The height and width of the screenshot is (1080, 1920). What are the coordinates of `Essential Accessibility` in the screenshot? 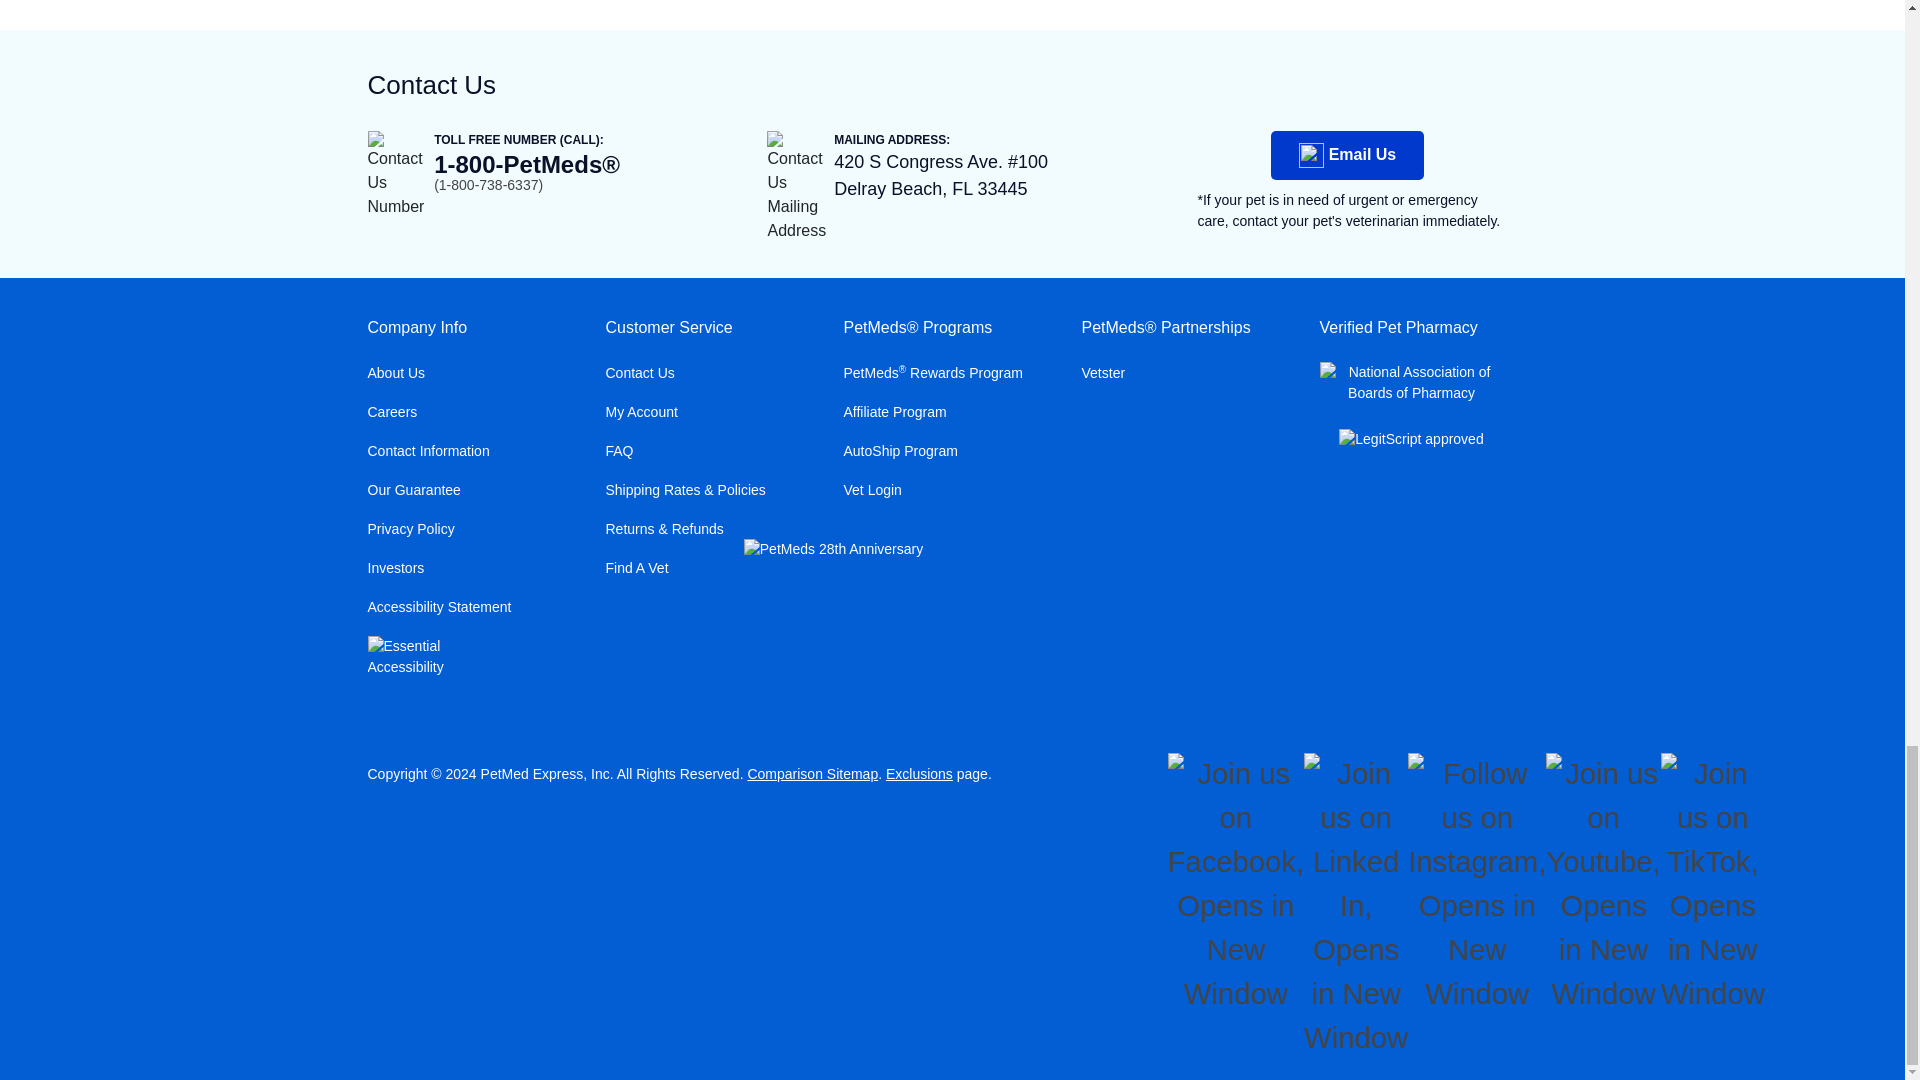 It's located at (410, 657).